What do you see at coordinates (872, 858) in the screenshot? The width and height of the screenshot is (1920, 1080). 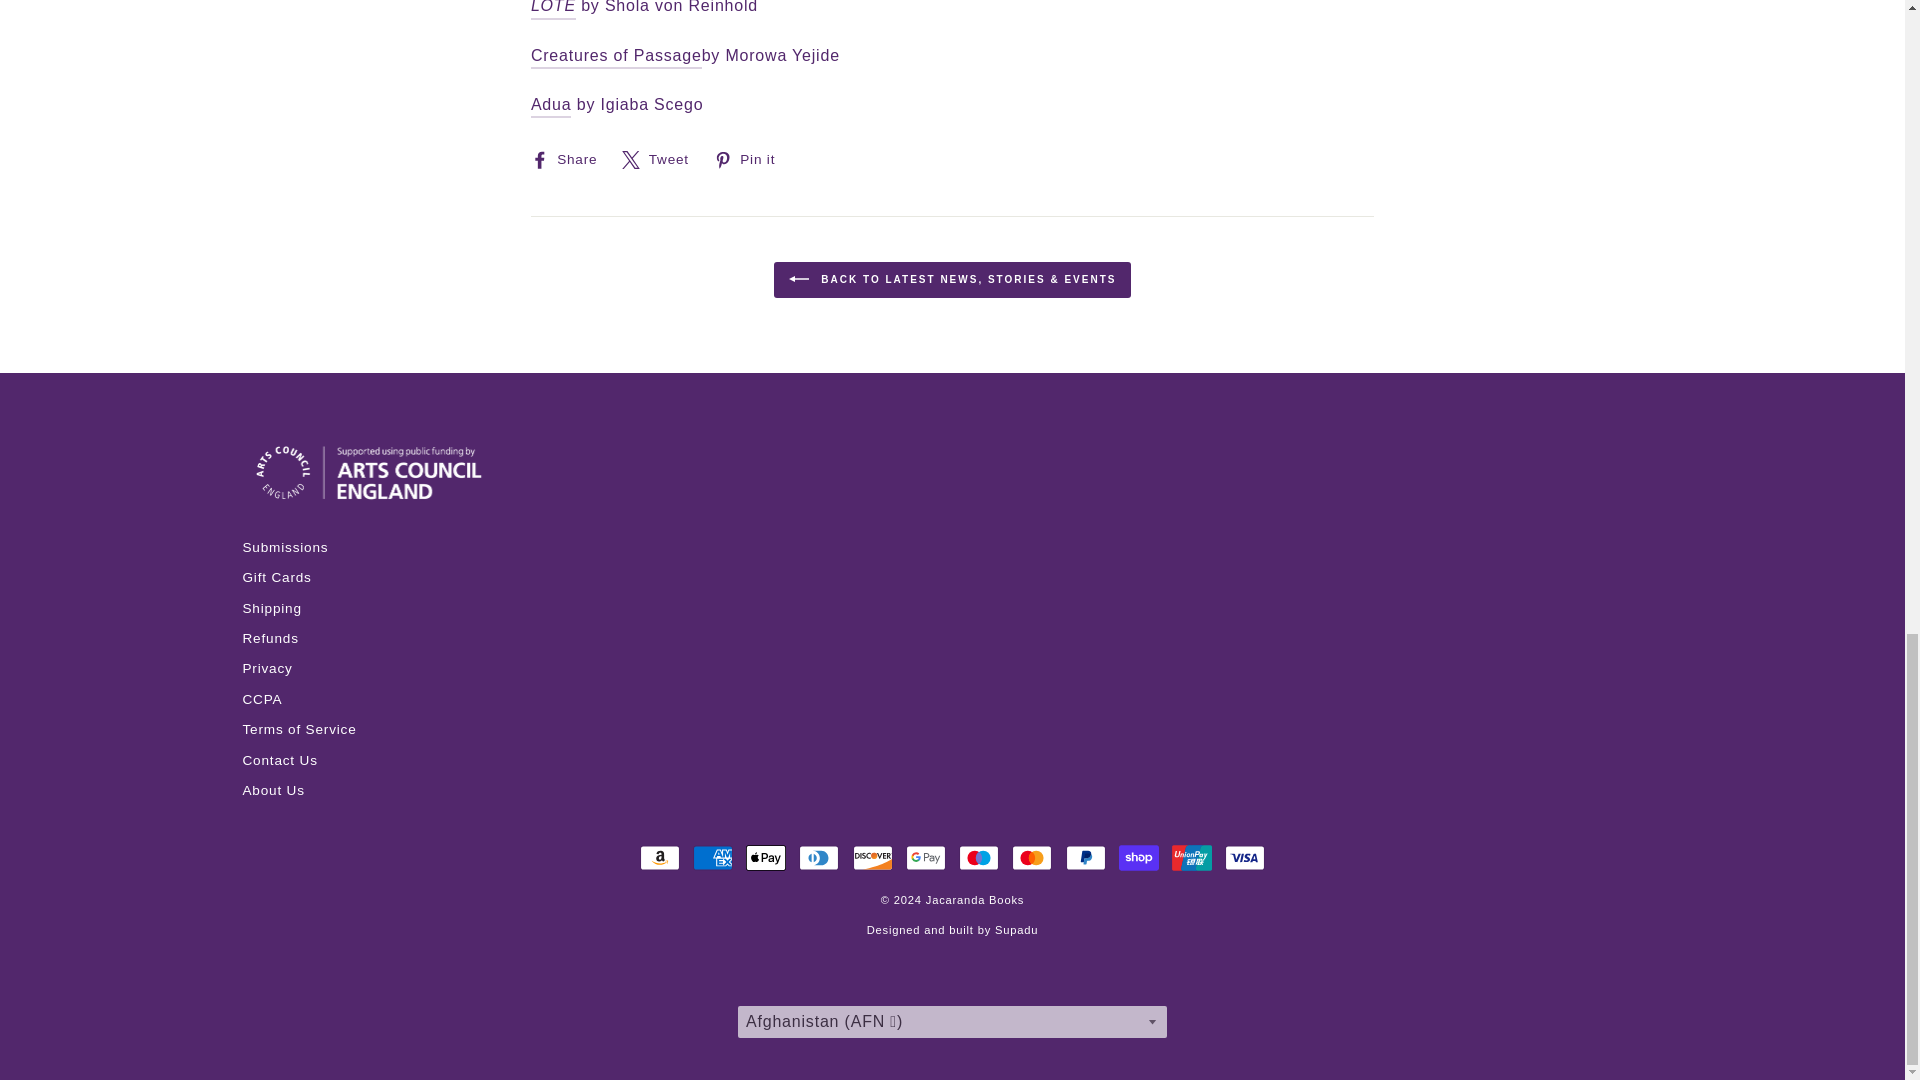 I see `Discover` at bounding box center [872, 858].